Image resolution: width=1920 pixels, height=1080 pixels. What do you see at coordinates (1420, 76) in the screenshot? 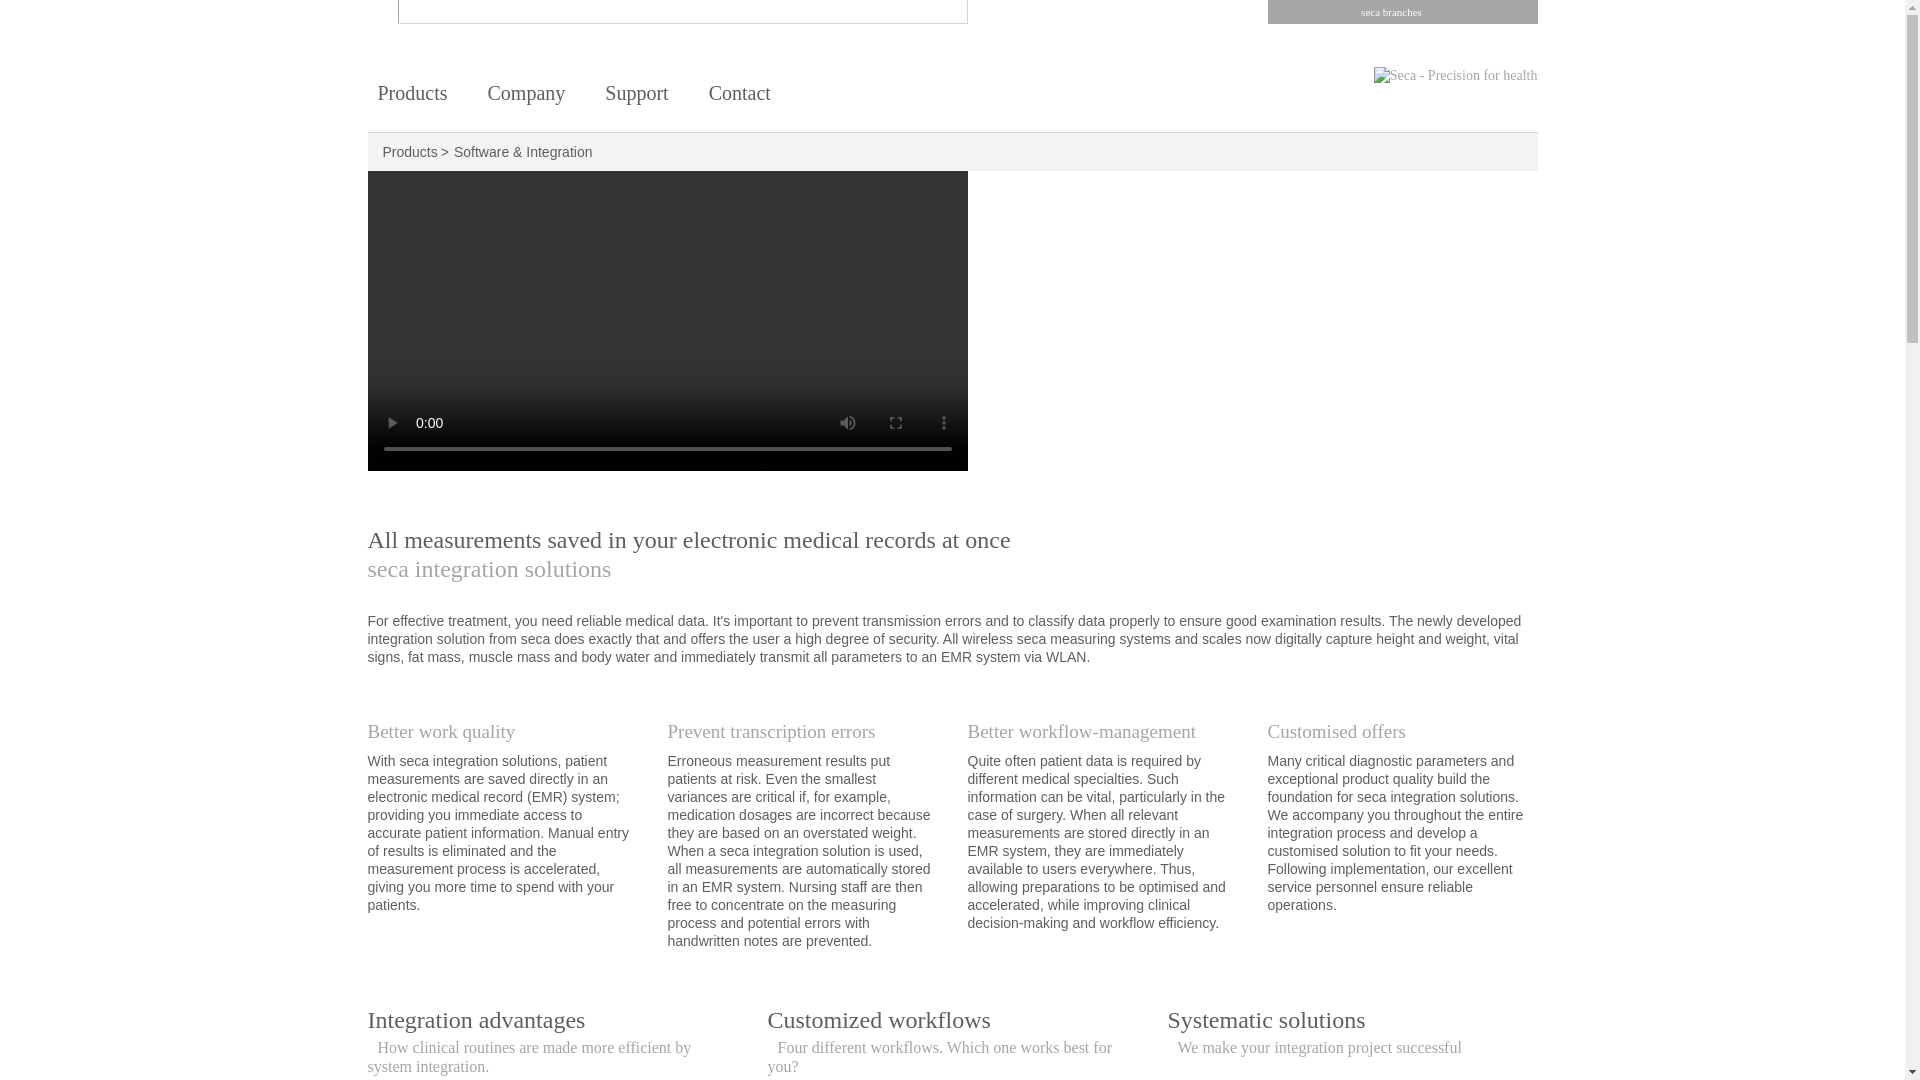
I see `back to the startpage of seca` at bounding box center [1420, 76].